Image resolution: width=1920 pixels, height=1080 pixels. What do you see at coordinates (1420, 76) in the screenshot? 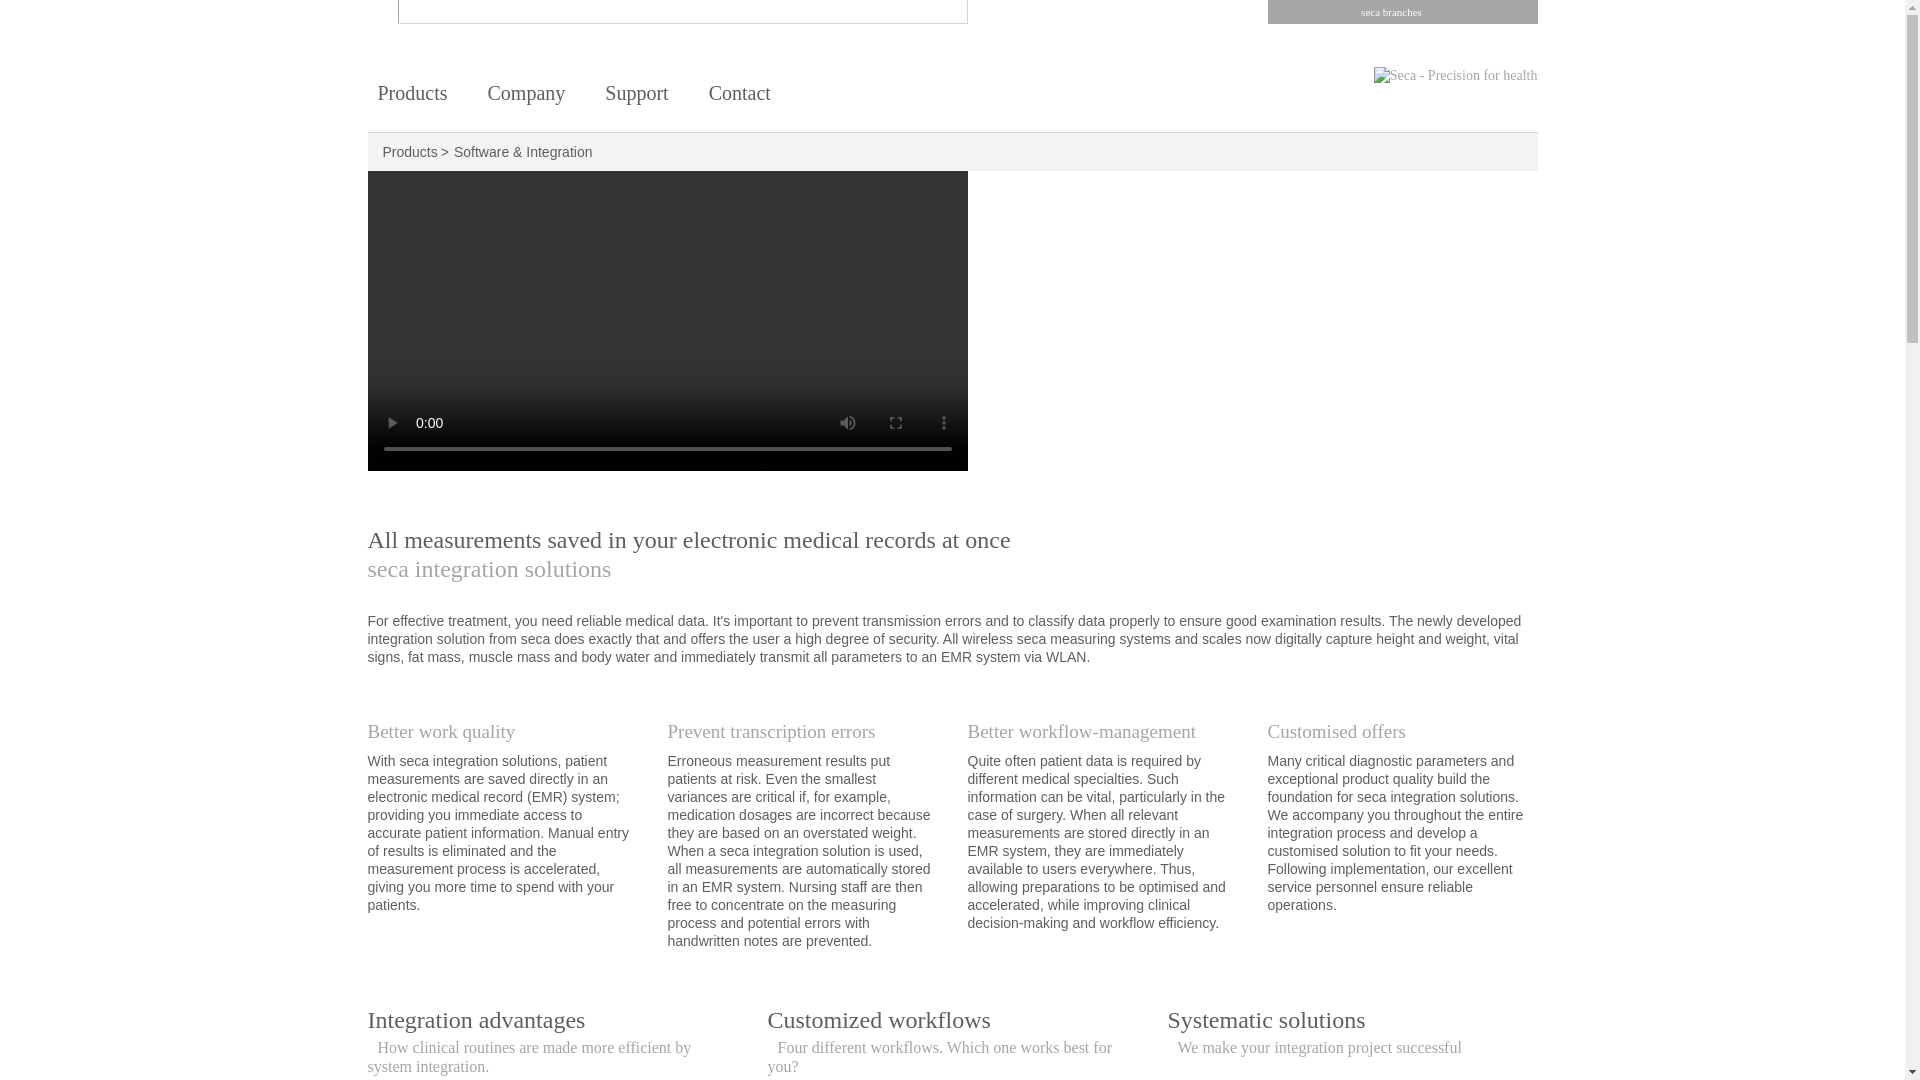
I see `back to the startpage of seca` at bounding box center [1420, 76].